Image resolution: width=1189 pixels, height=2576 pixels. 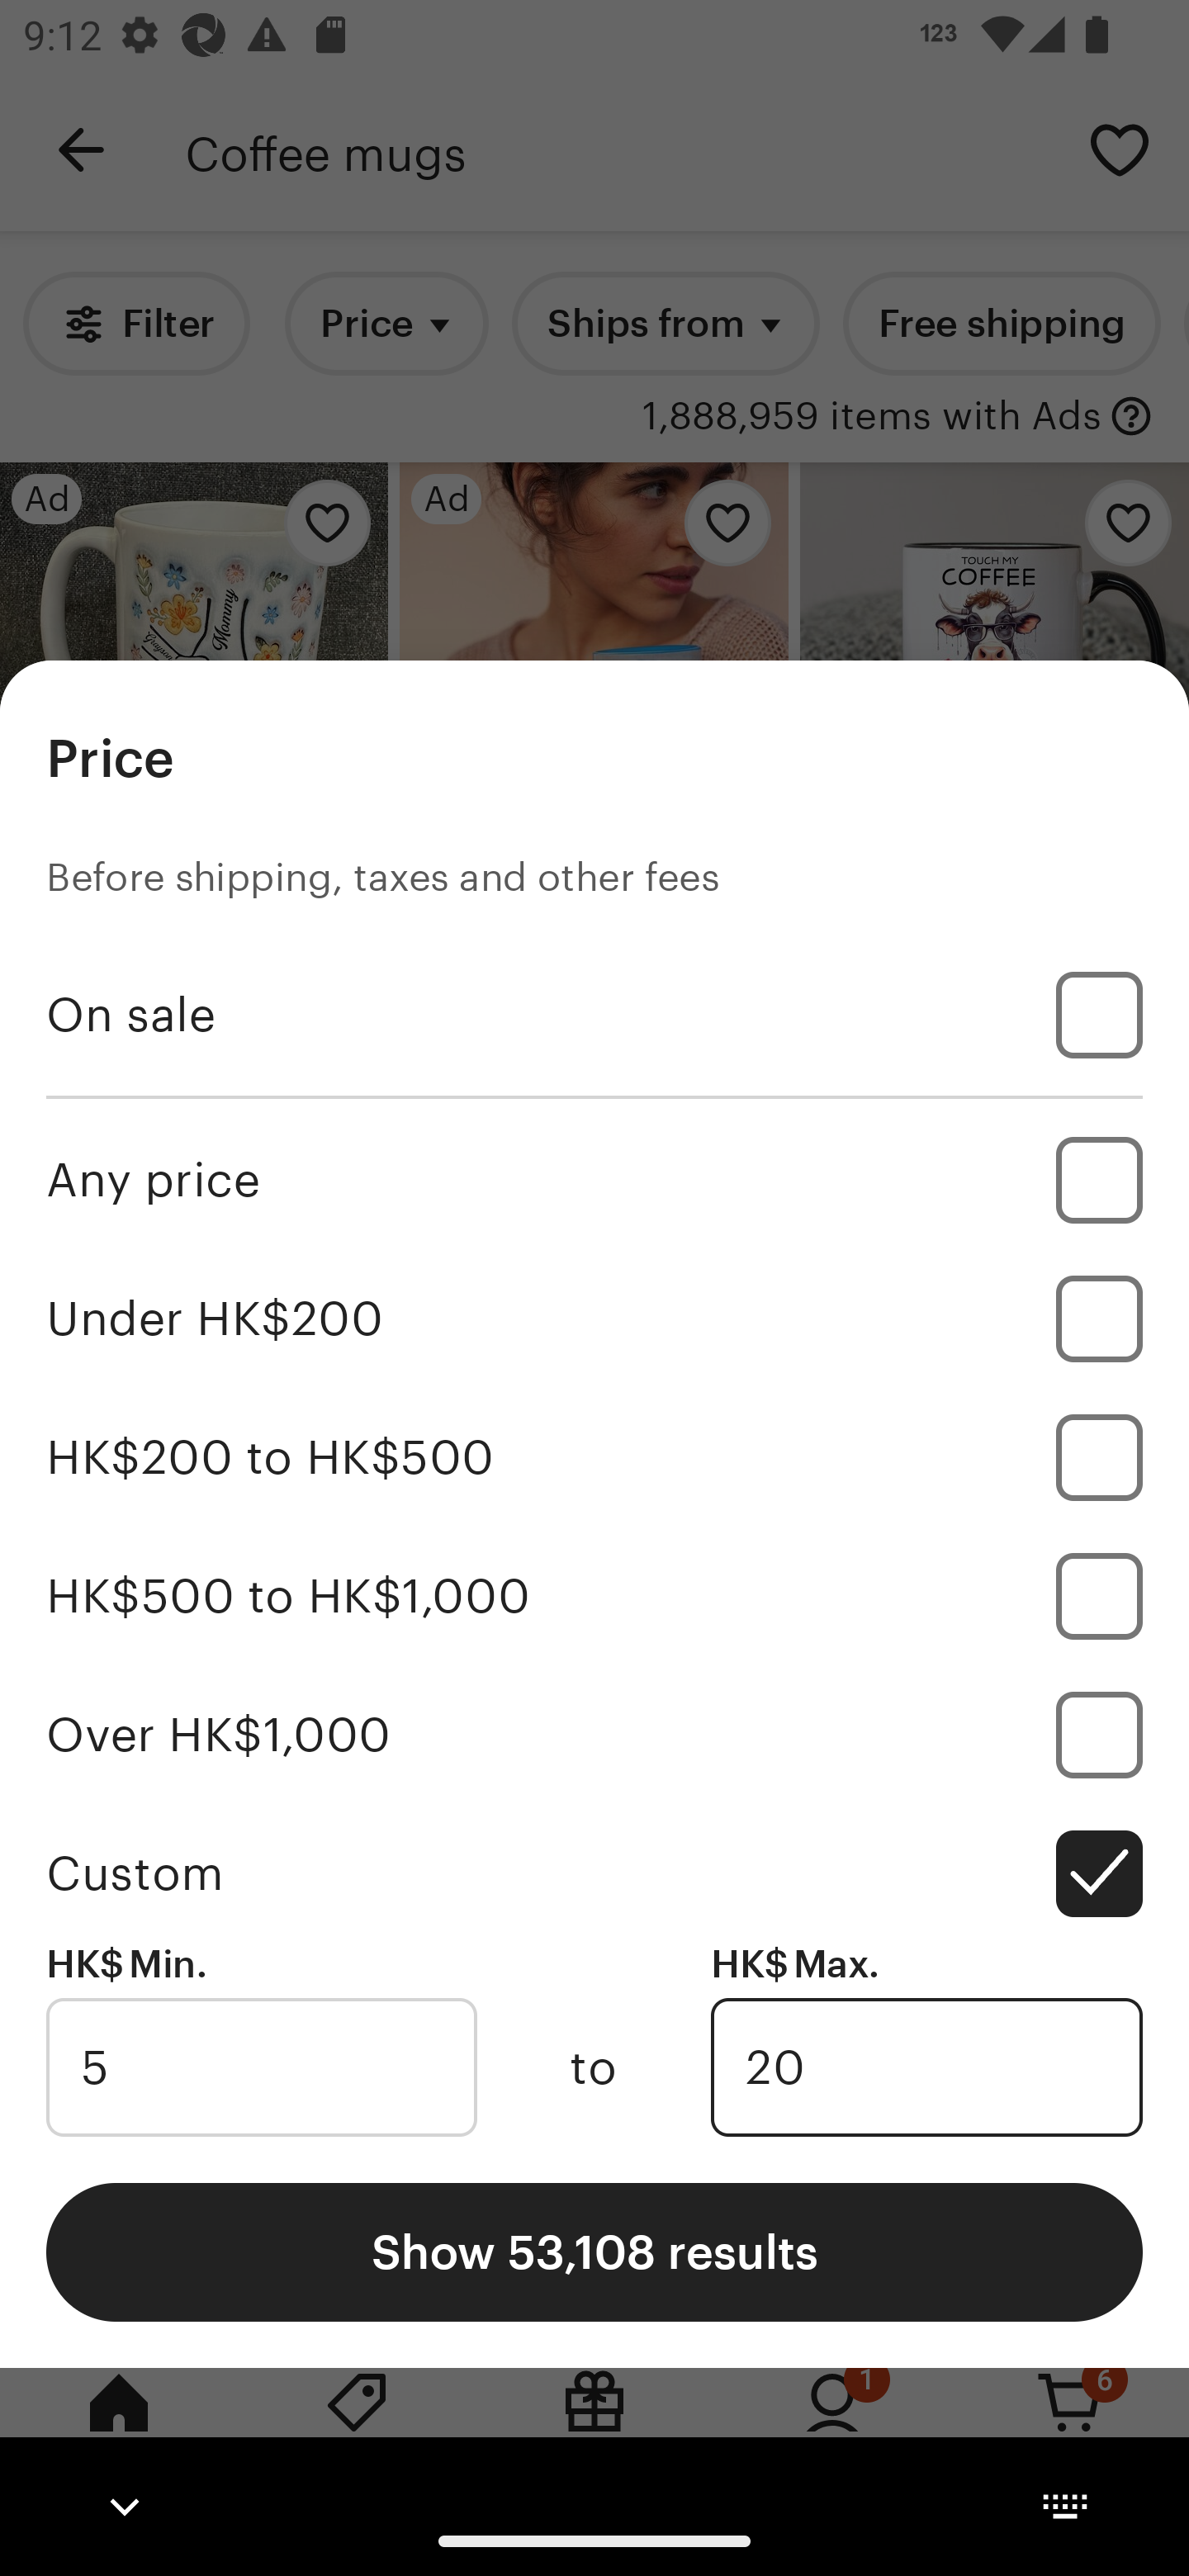 I want to click on HK$500 to HK$1,000, so click(x=594, y=1595).